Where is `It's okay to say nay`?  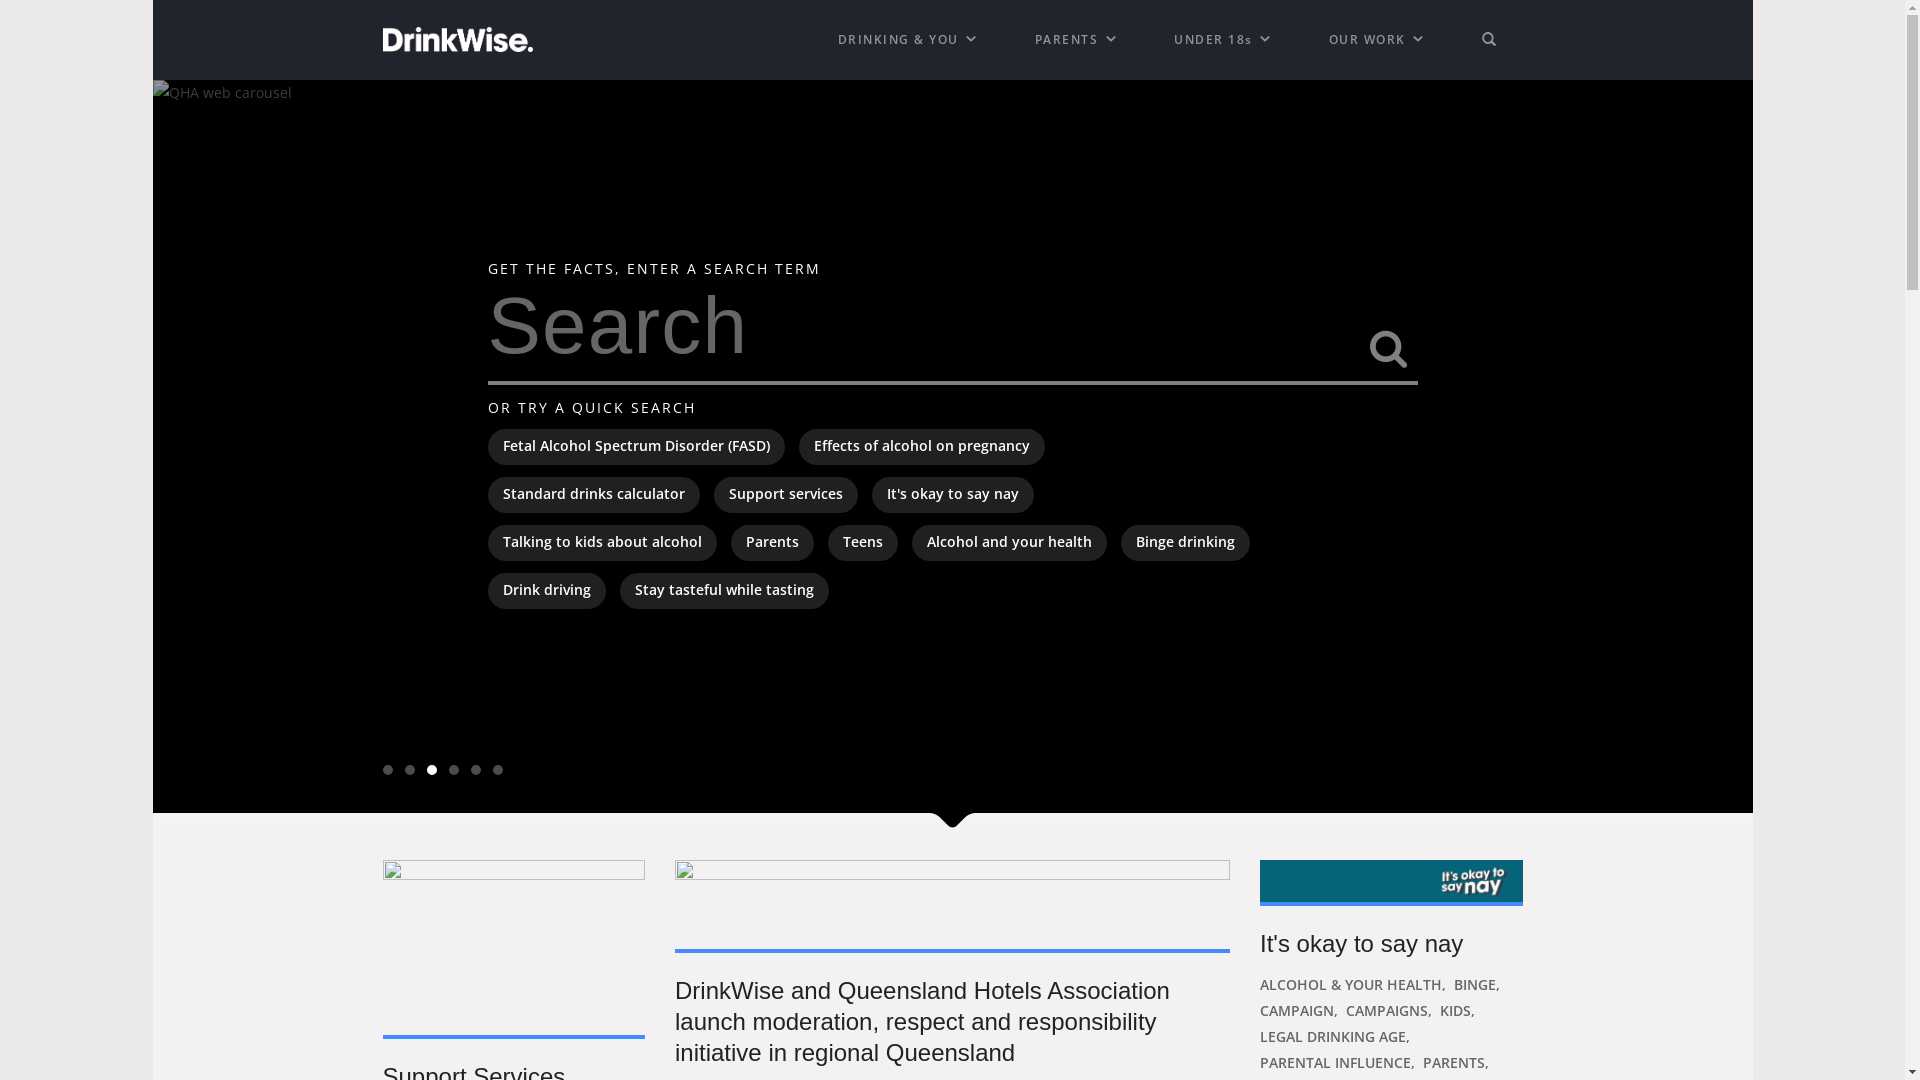 It's okay to say nay is located at coordinates (1392, 944).